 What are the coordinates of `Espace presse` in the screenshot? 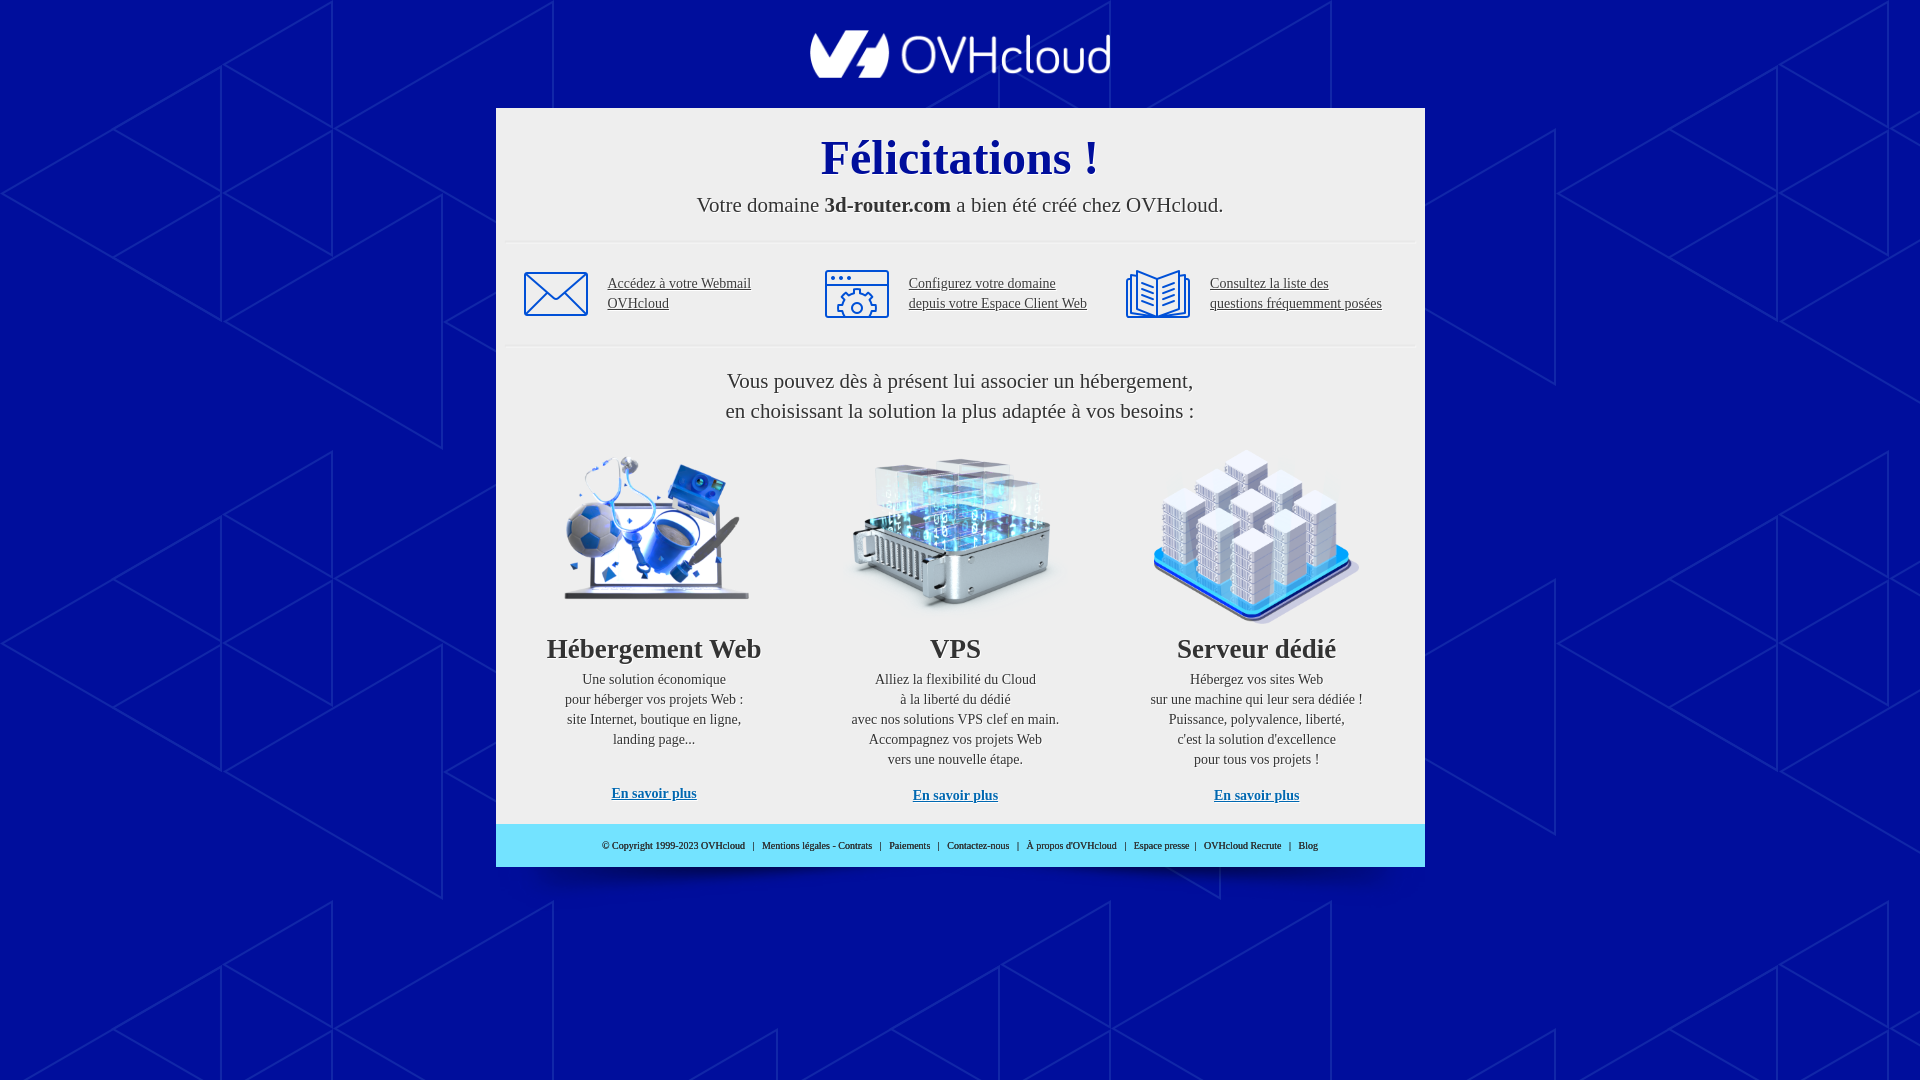 It's located at (1162, 846).